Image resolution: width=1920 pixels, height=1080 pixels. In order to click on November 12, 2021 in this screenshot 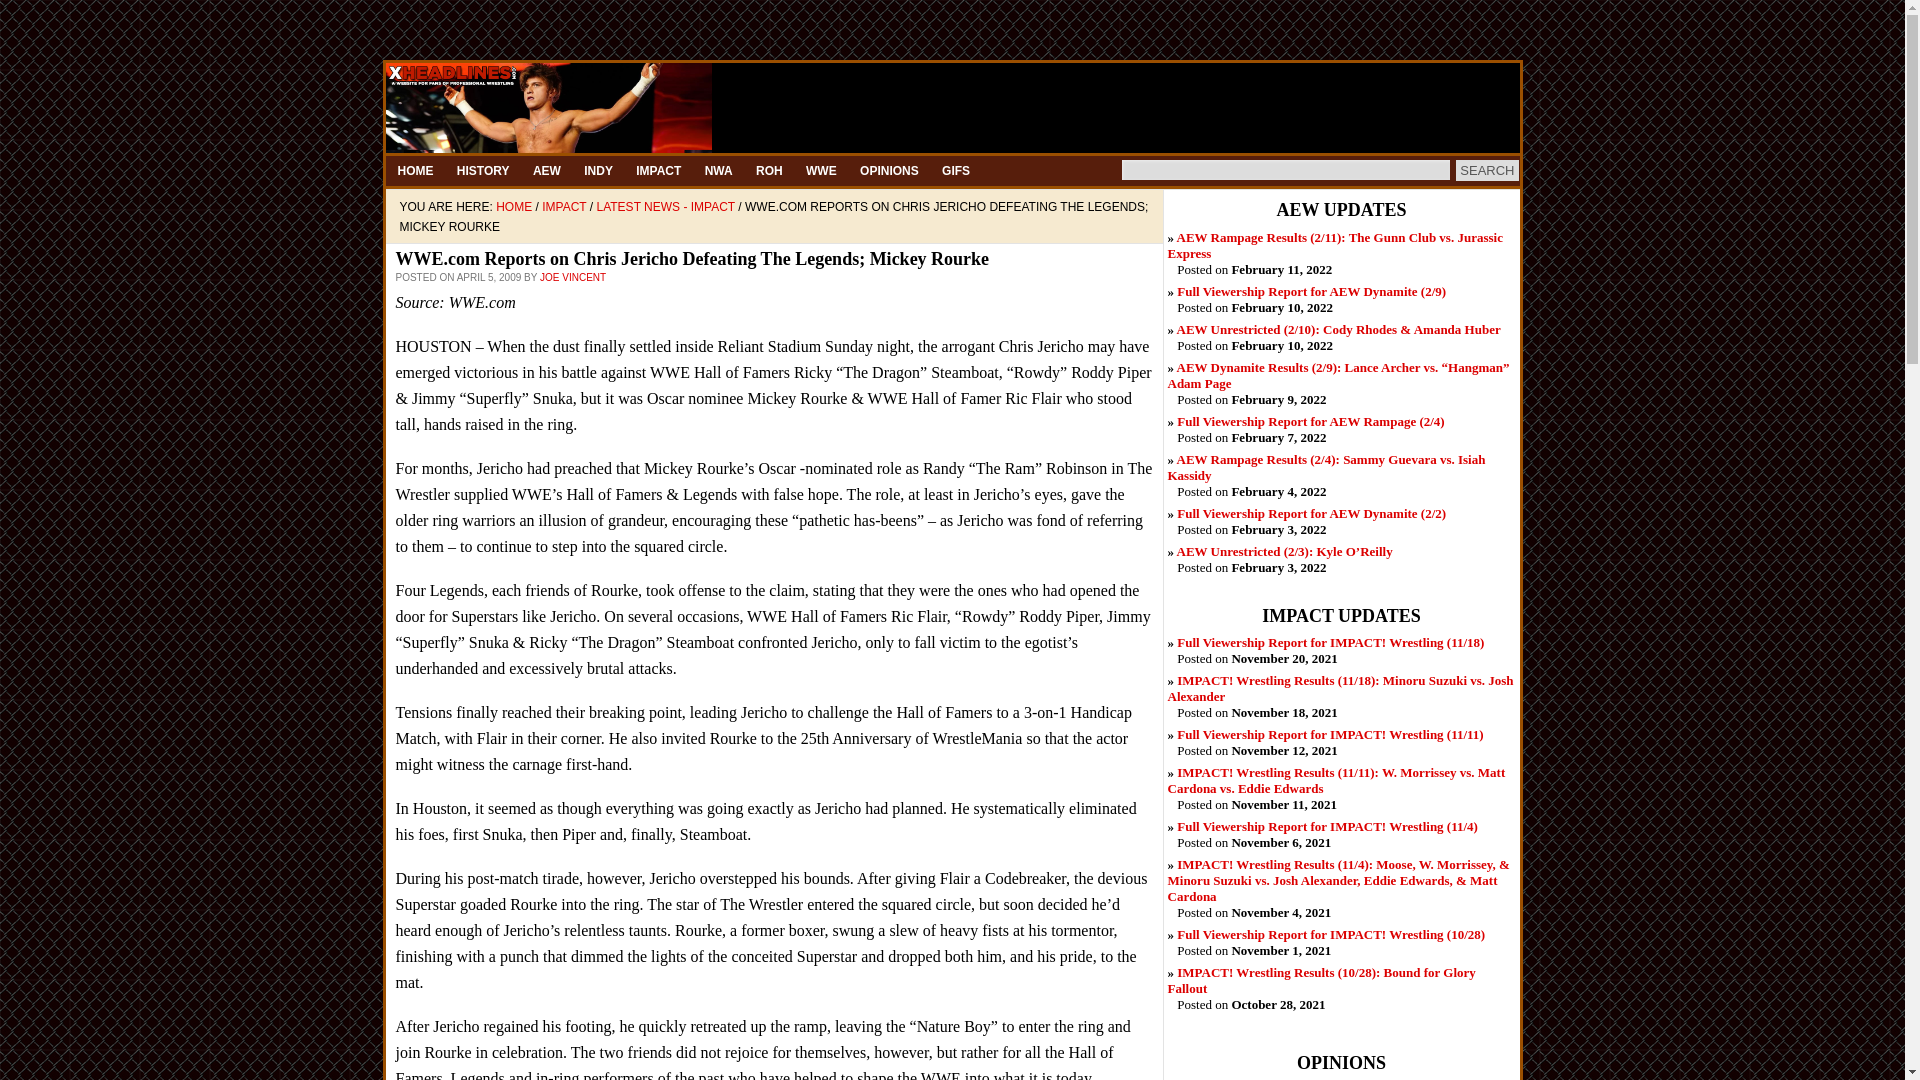, I will do `click(1329, 734)`.